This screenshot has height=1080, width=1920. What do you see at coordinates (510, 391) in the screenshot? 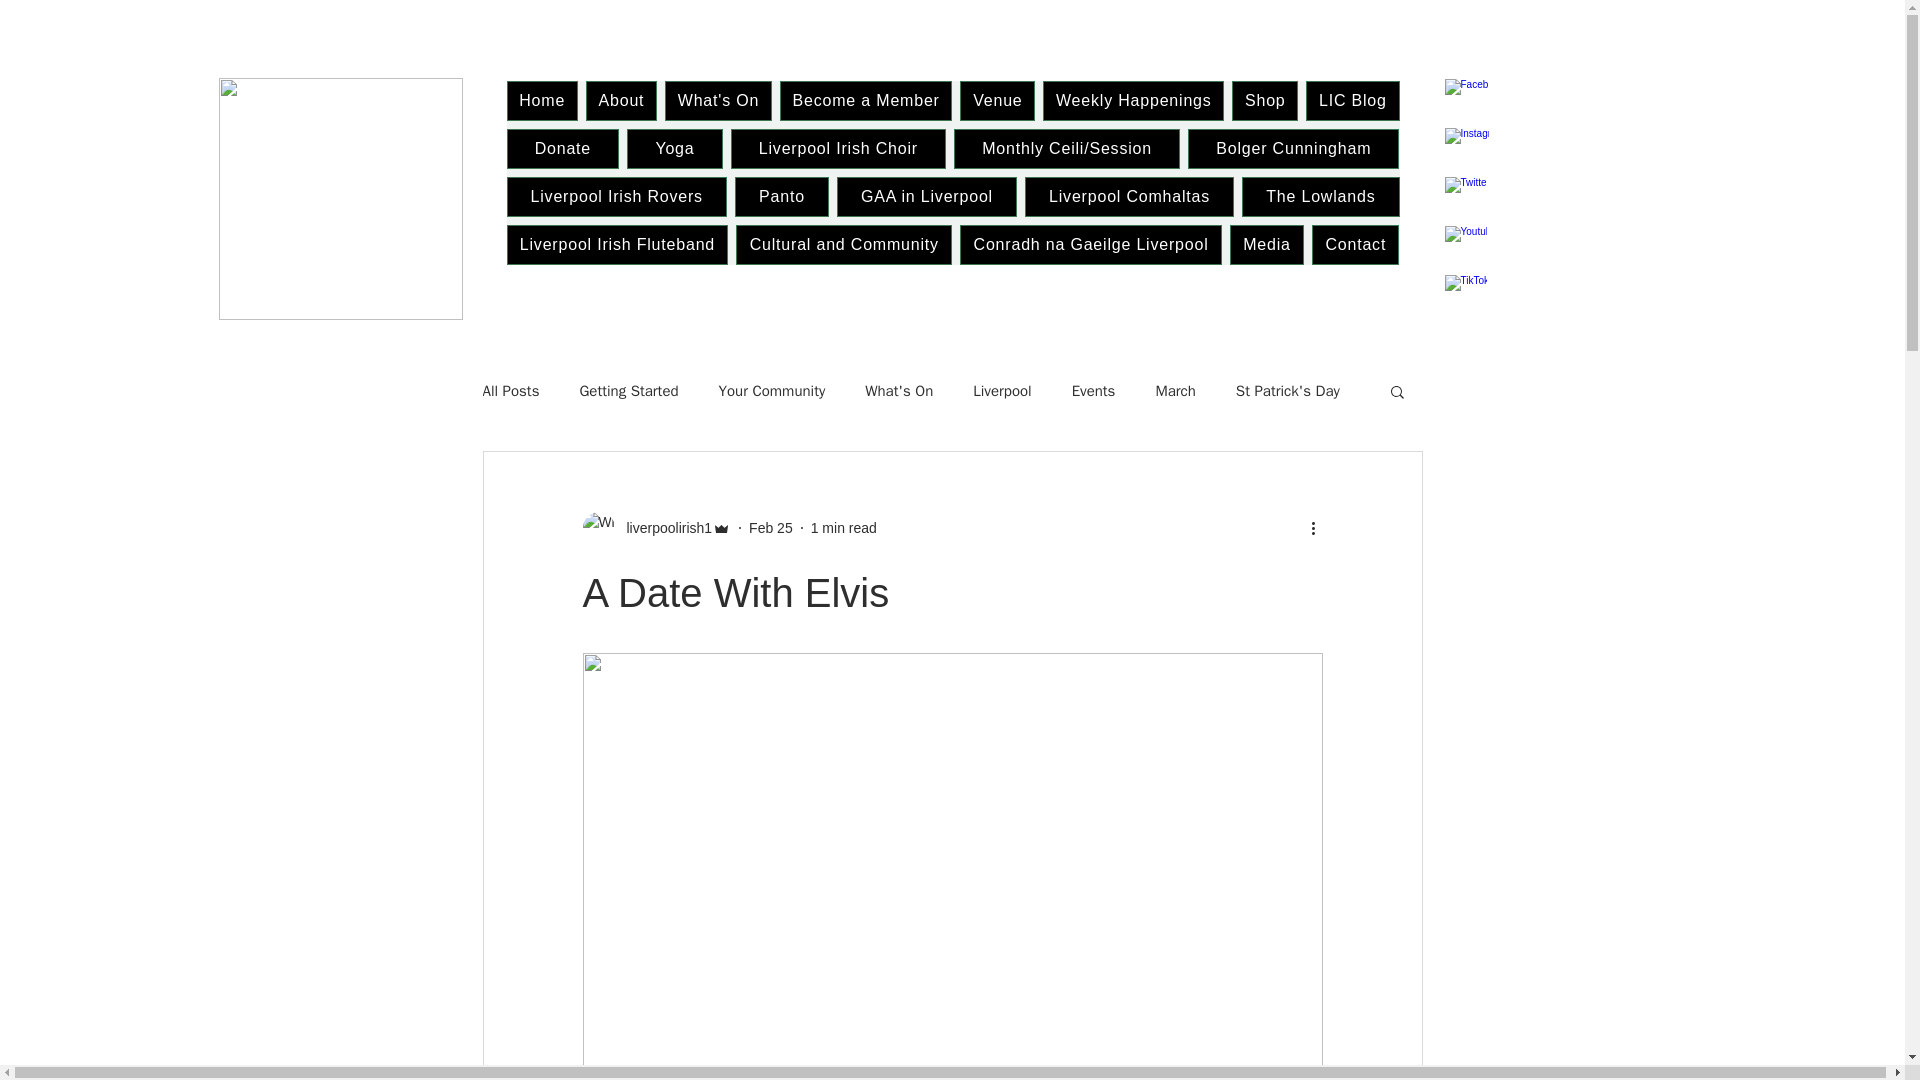
I see `All Posts` at bounding box center [510, 391].